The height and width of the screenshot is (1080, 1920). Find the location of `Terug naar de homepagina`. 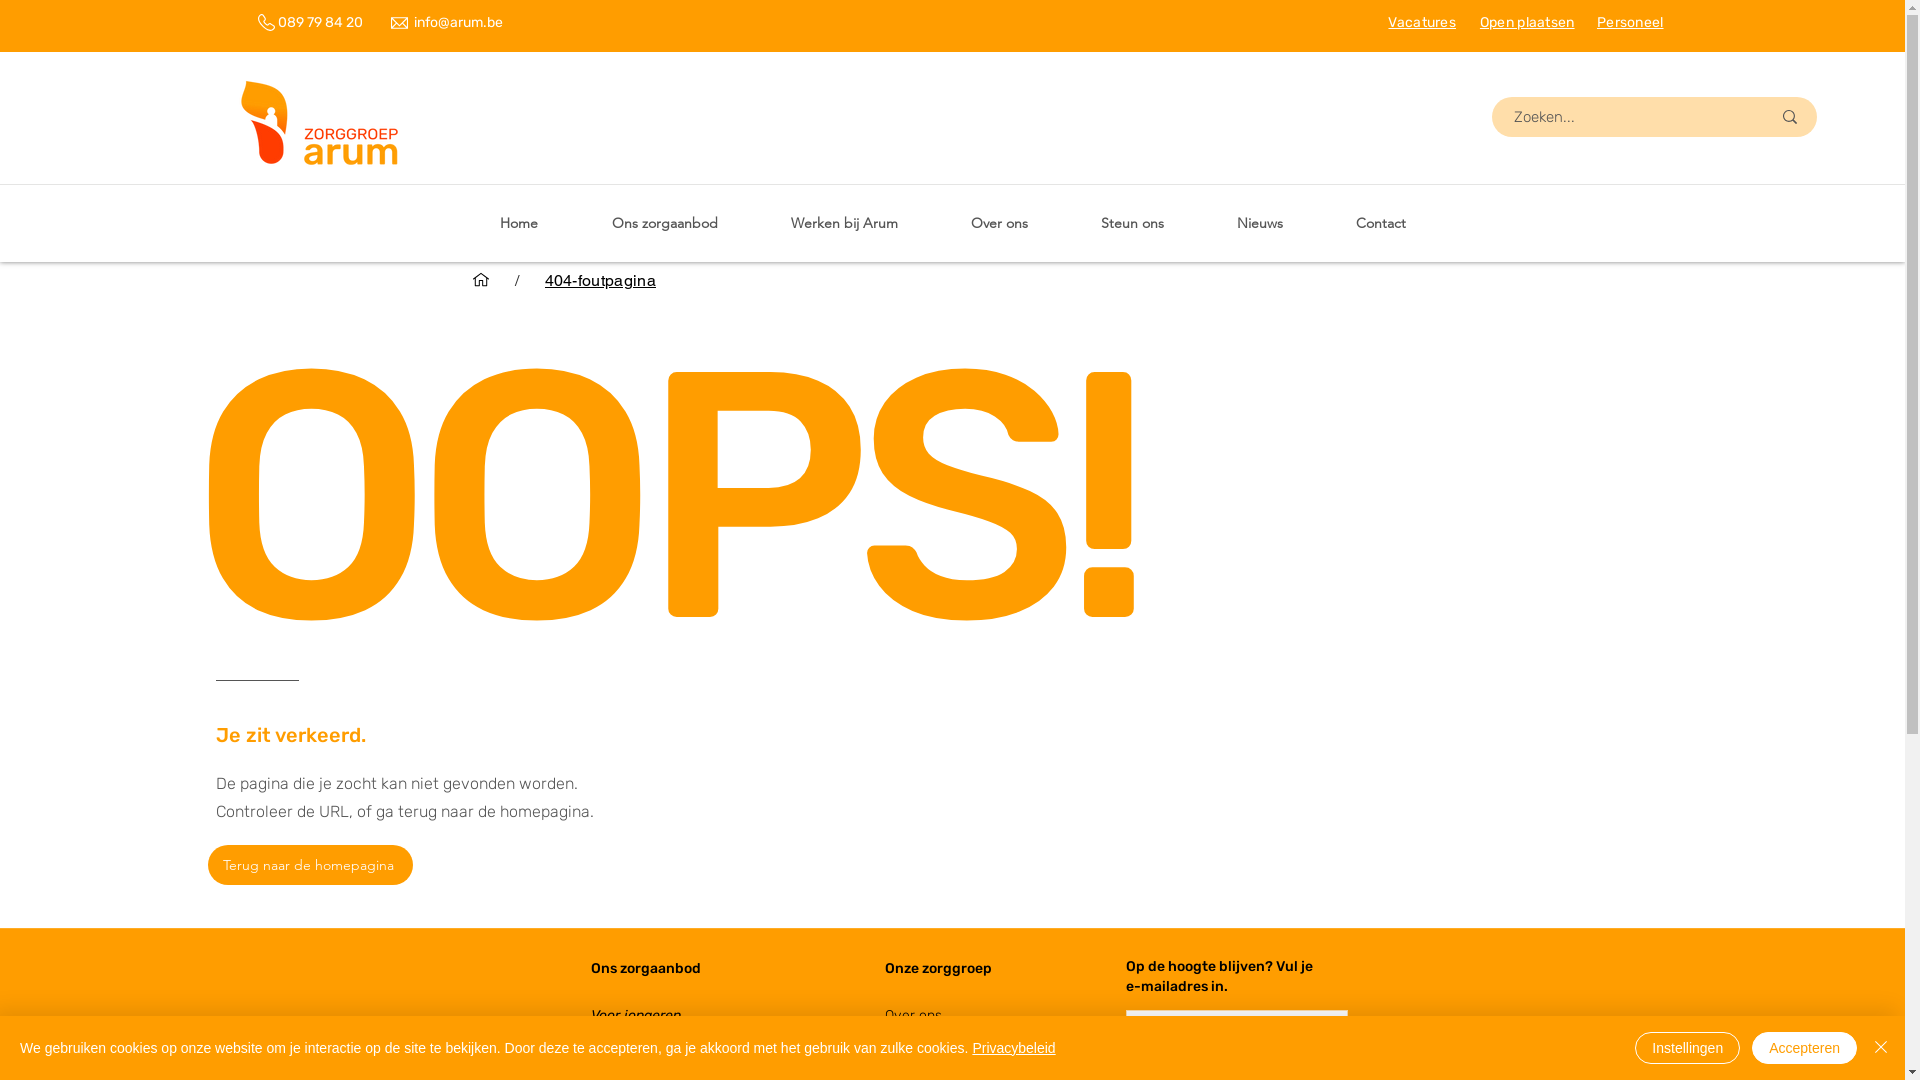

Terug naar de homepagina is located at coordinates (310, 865).